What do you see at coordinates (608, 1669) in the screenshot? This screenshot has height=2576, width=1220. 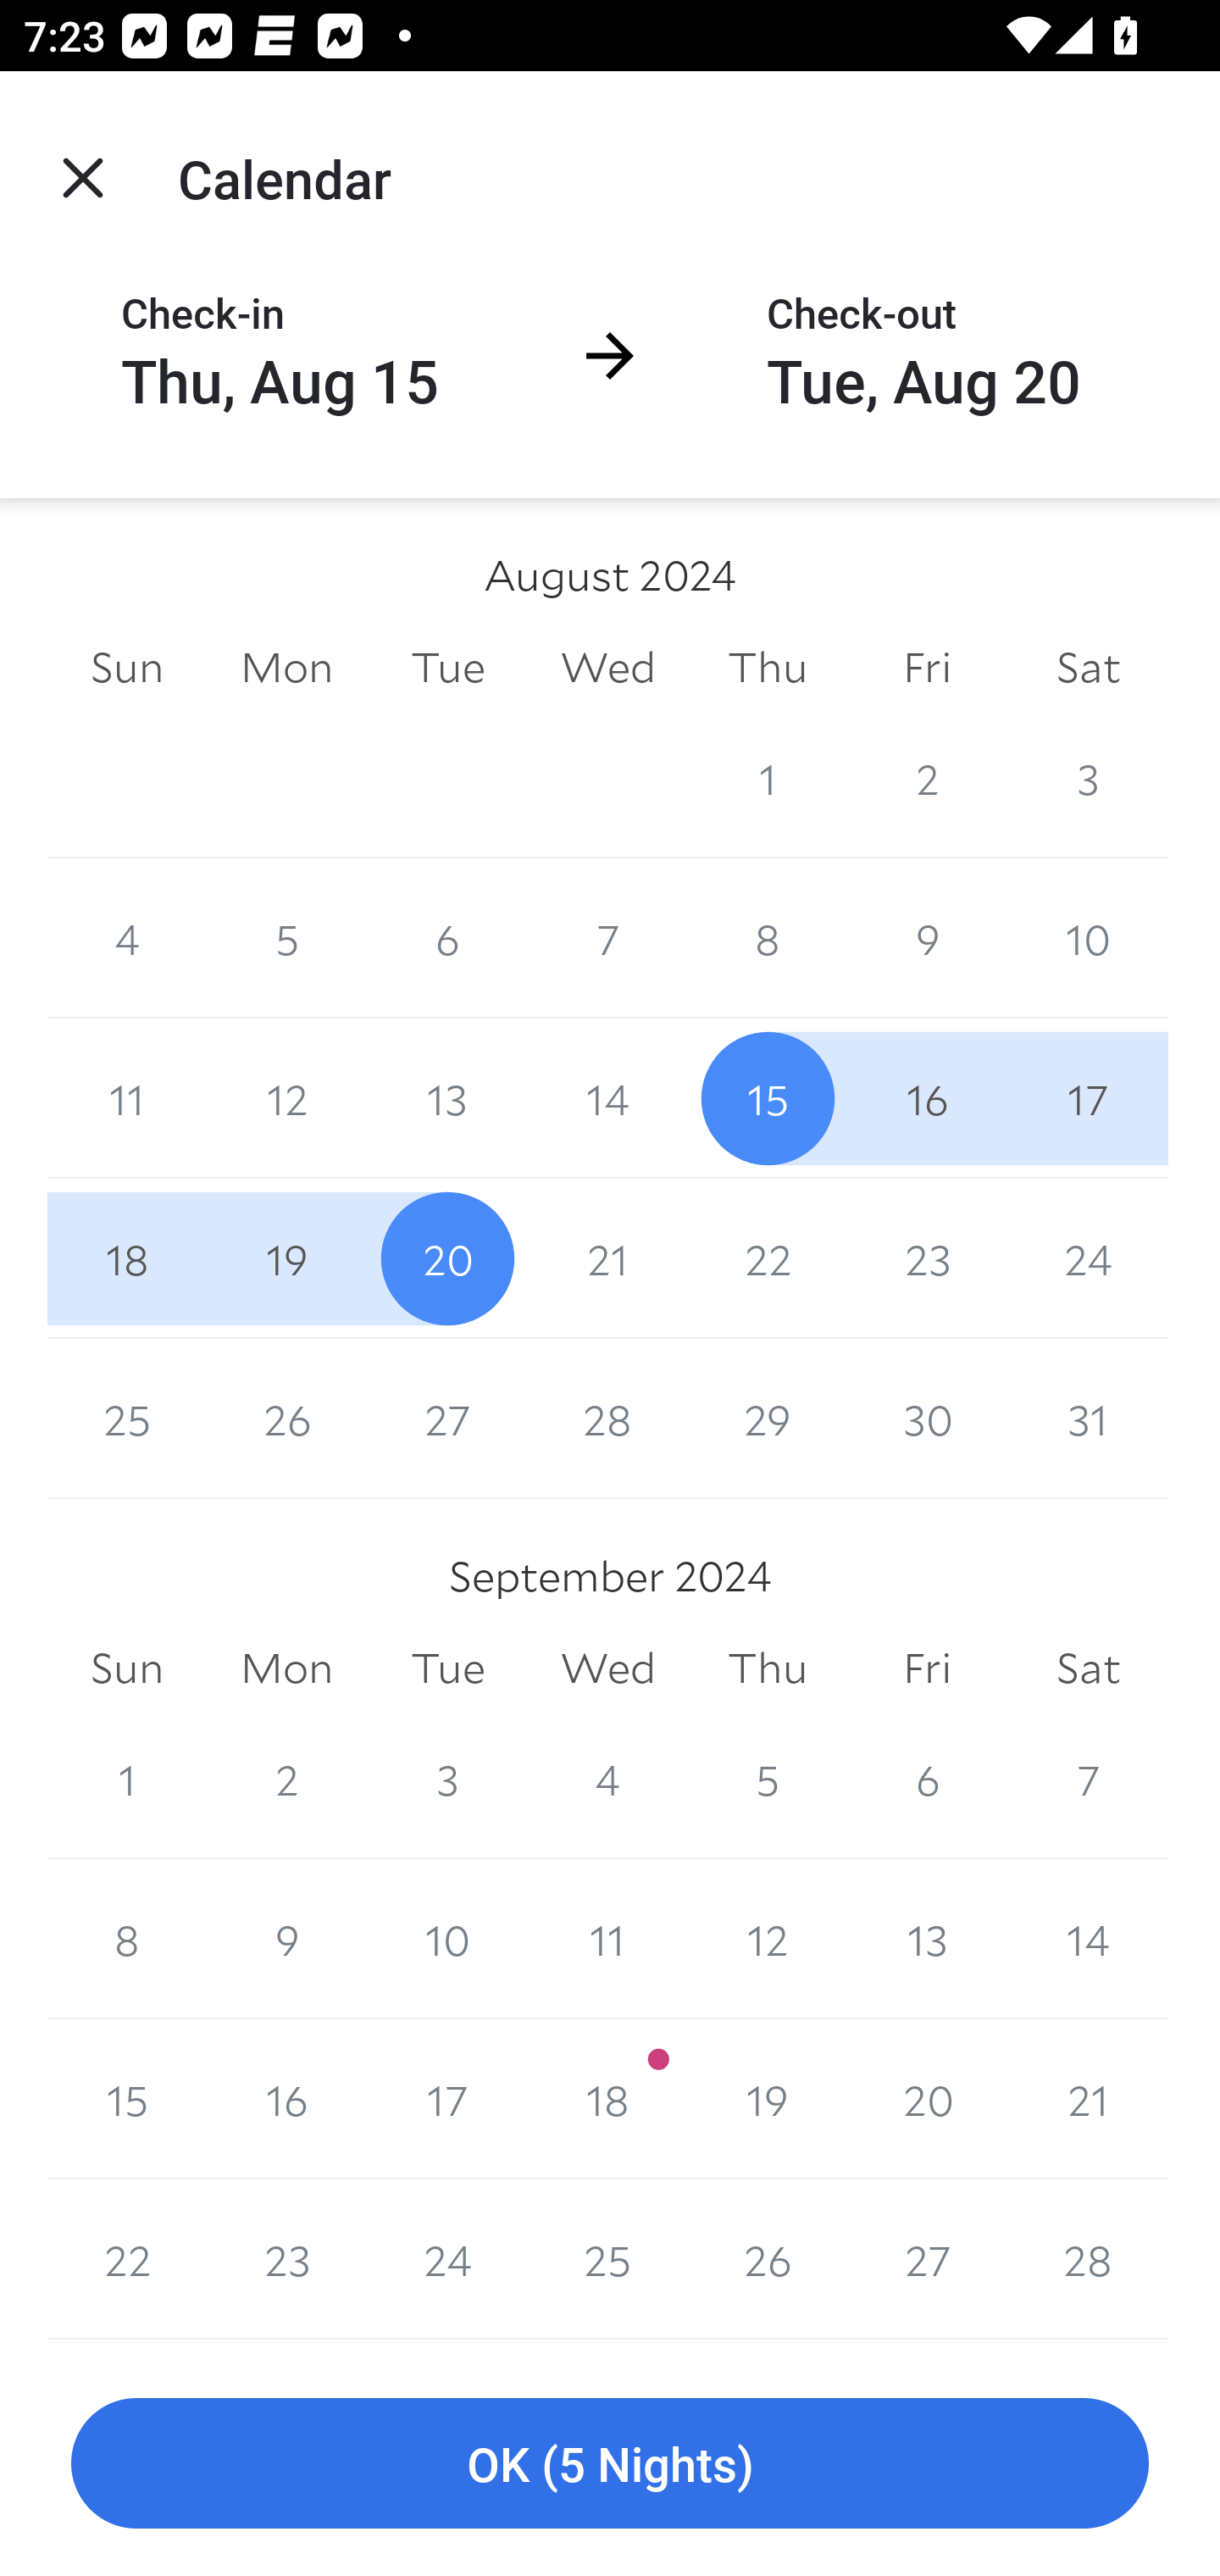 I see `Wed` at bounding box center [608, 1669].